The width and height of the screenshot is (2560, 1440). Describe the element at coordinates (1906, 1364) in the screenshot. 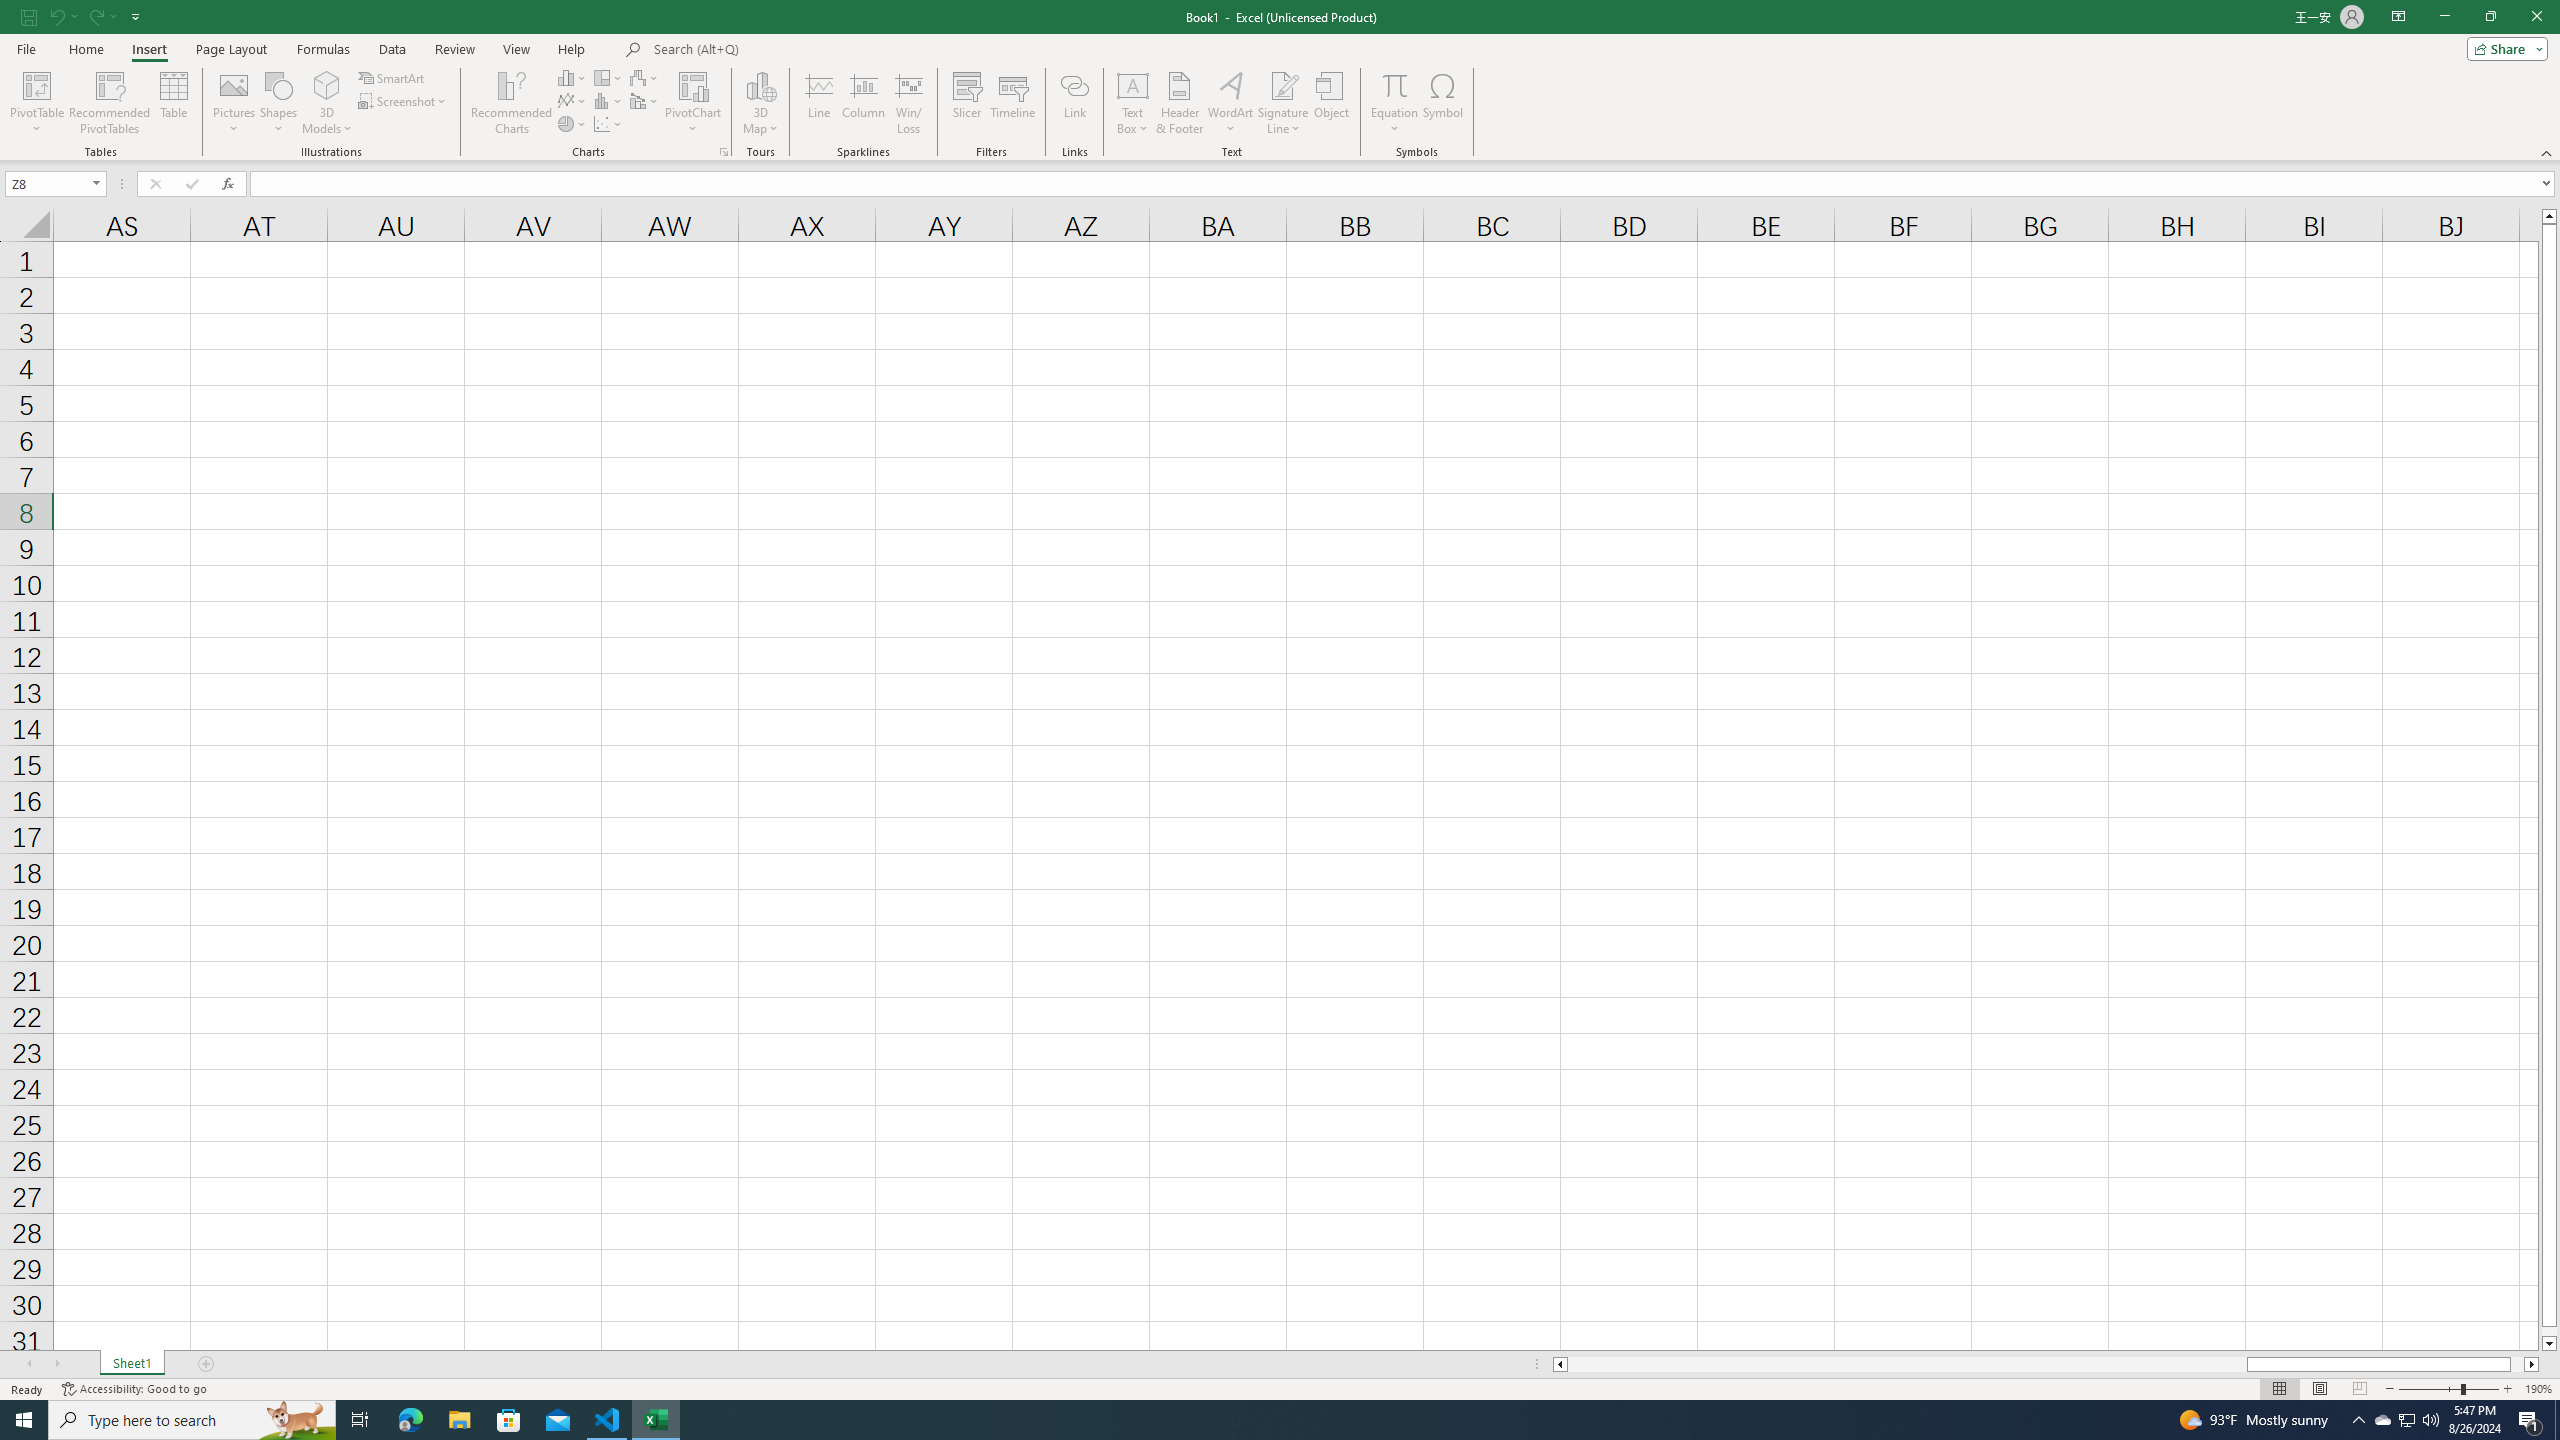

I see `Page left` at that location.